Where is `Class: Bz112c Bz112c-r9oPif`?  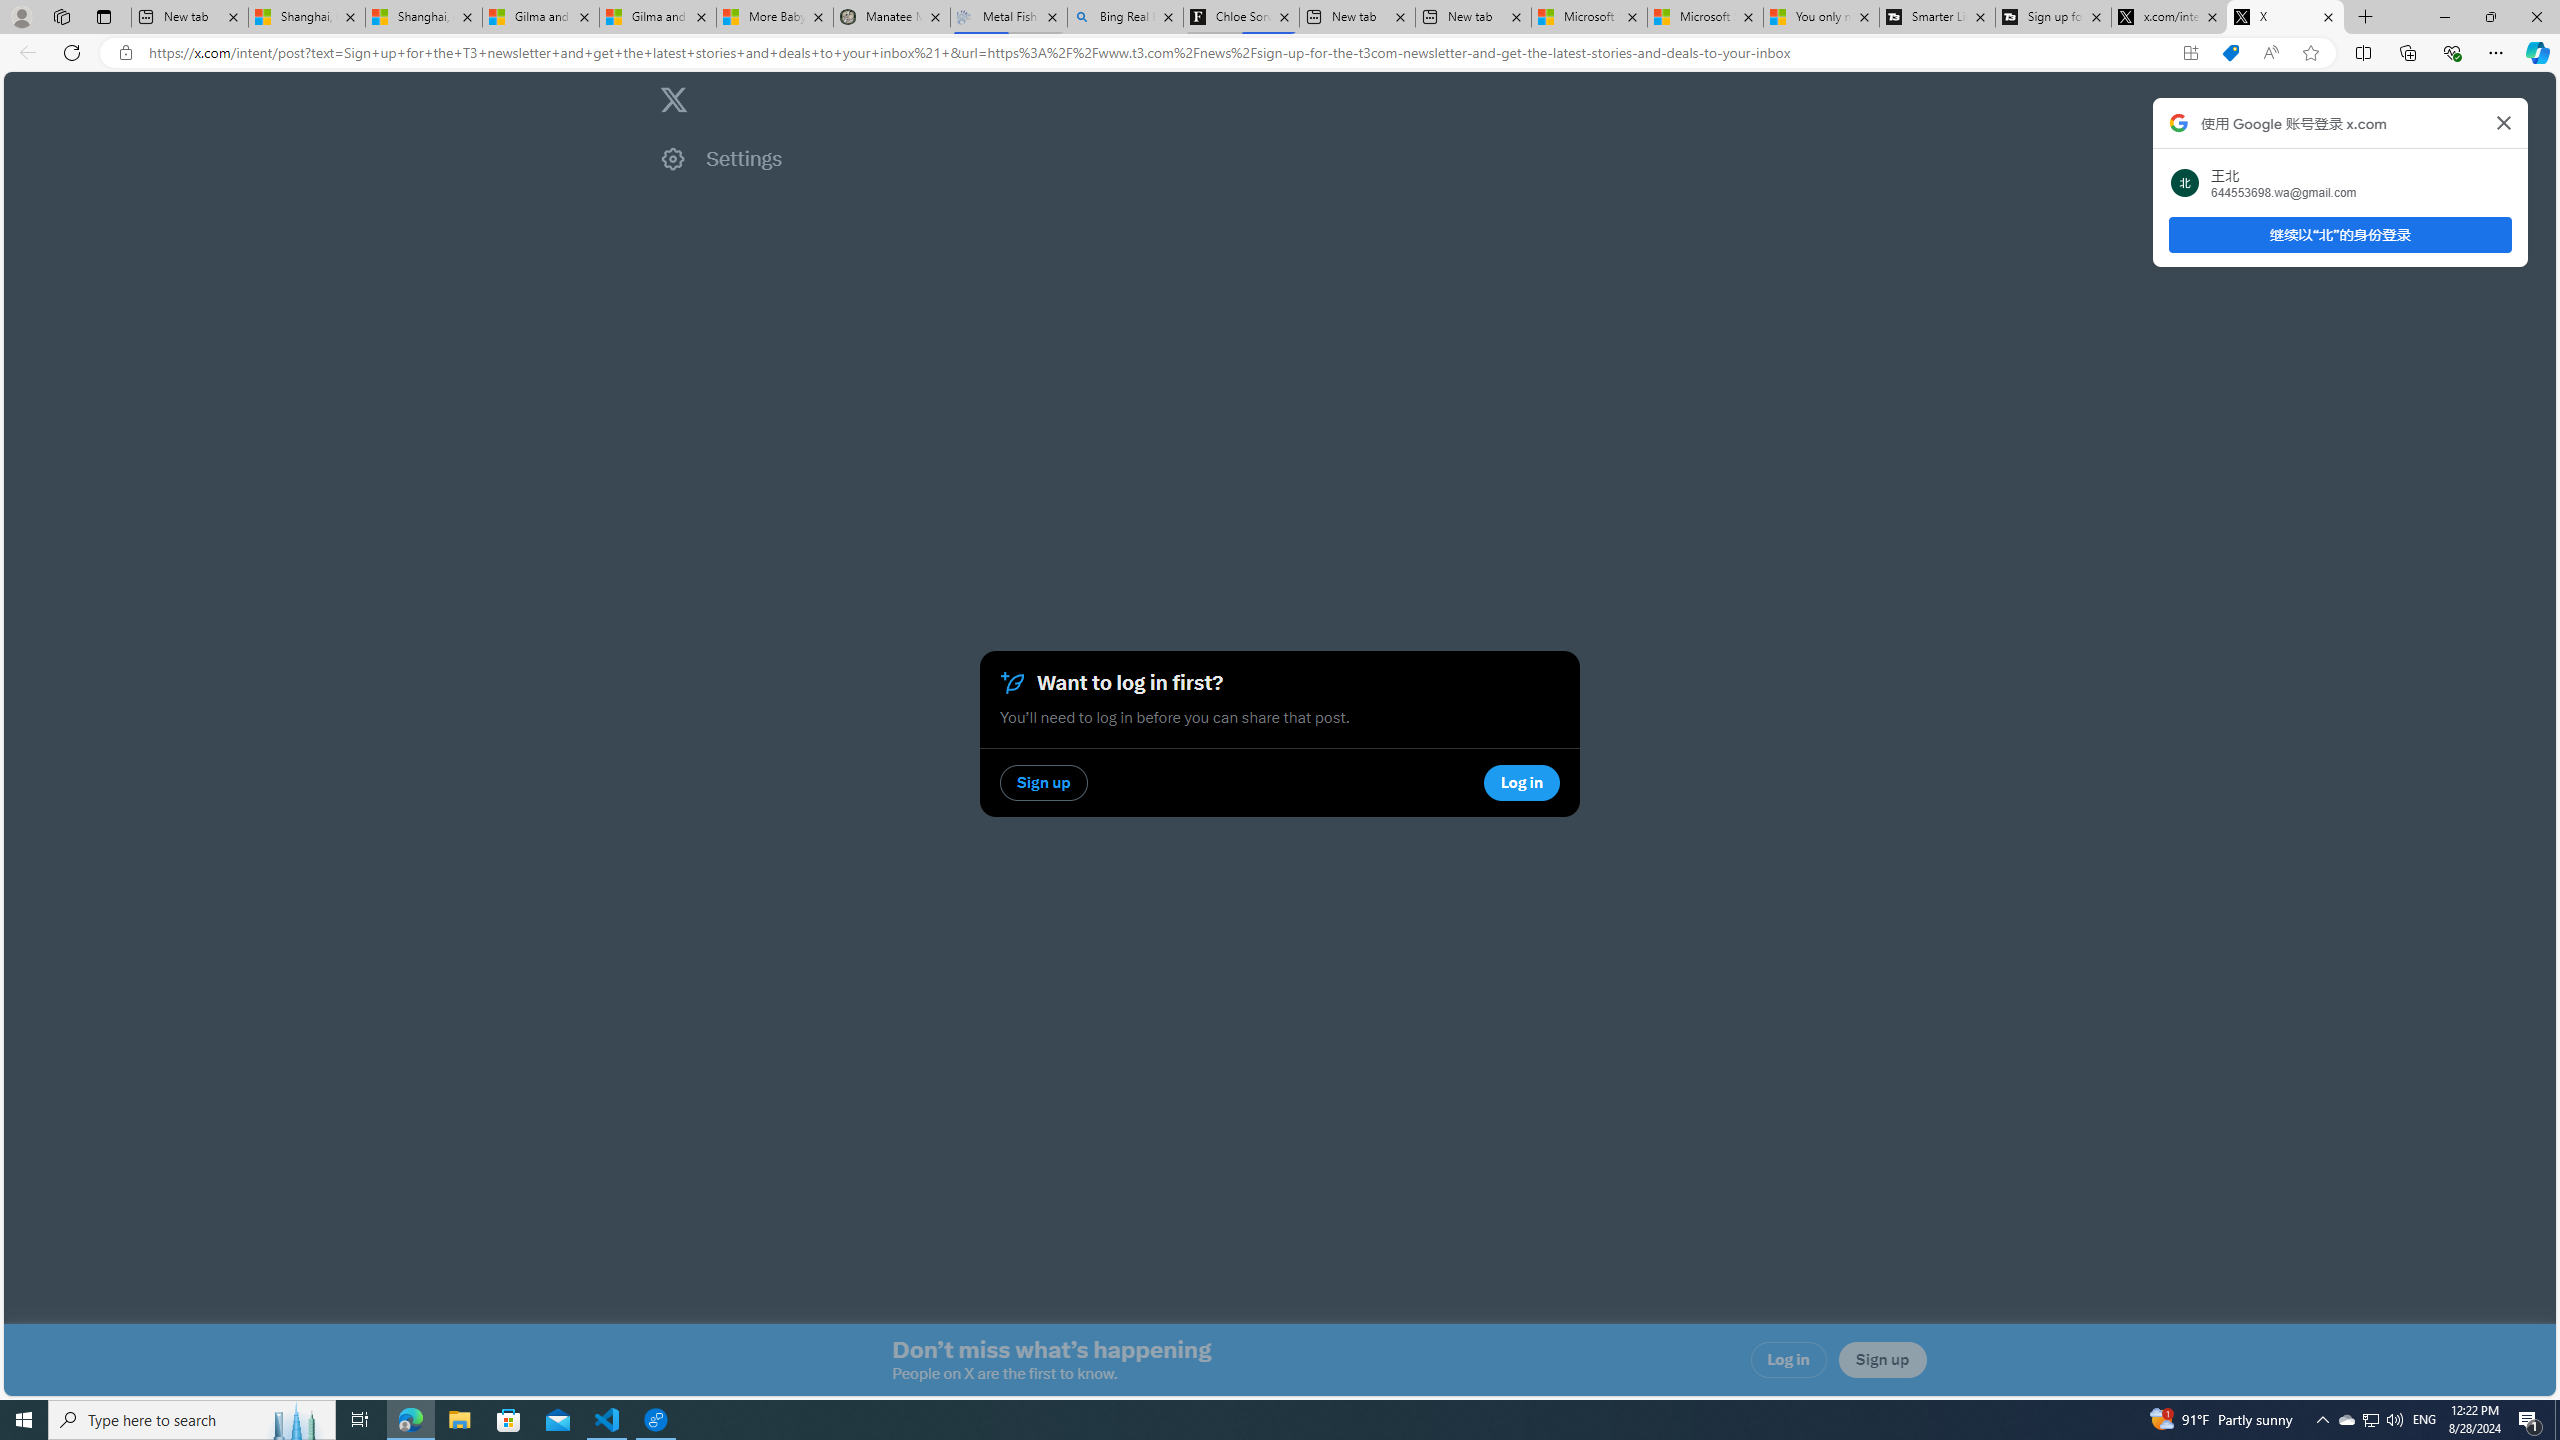
Class: Bz112c Bz112c-r9oPif is located at coordinates (2503, 122).